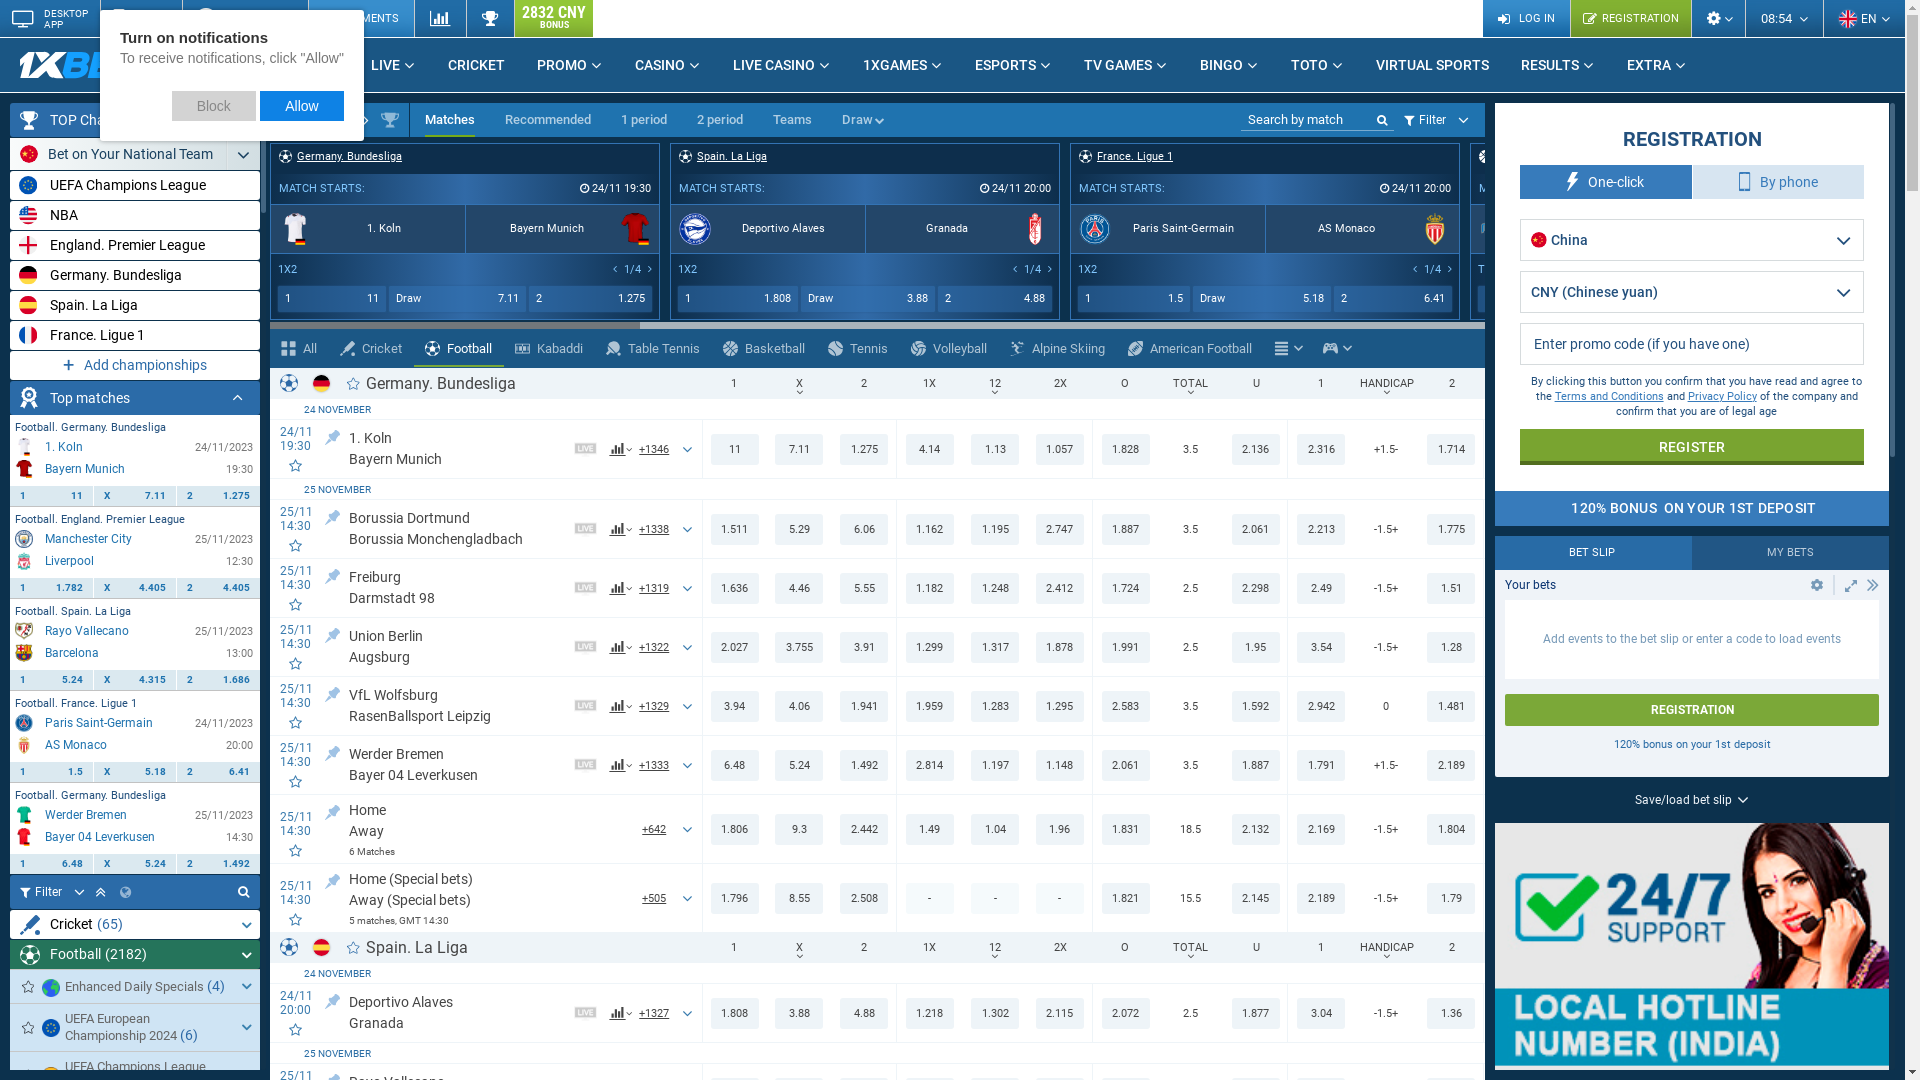 This screenshot has height=1080, width=1920. I want to click on One-click, so click(1606, 182).